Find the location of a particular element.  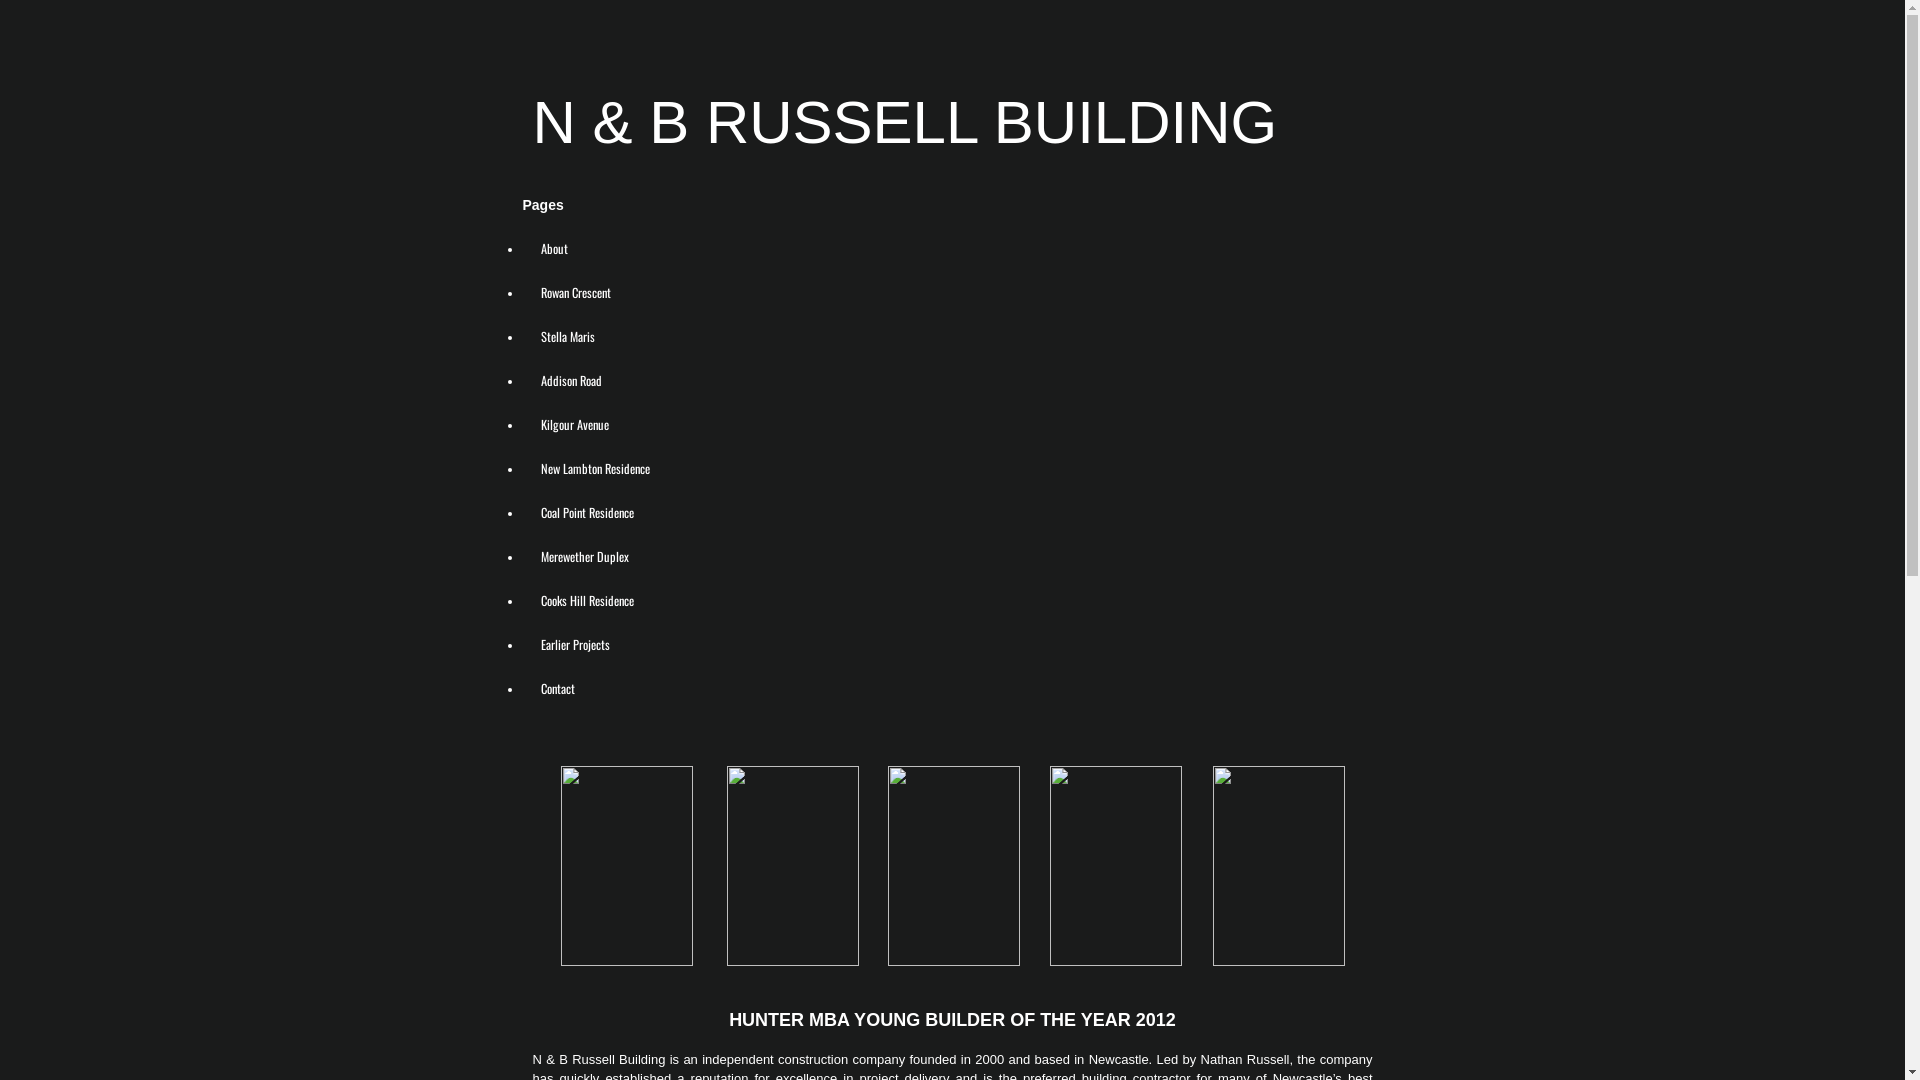

Merewether Duplex is located at coordinates (585, 556).